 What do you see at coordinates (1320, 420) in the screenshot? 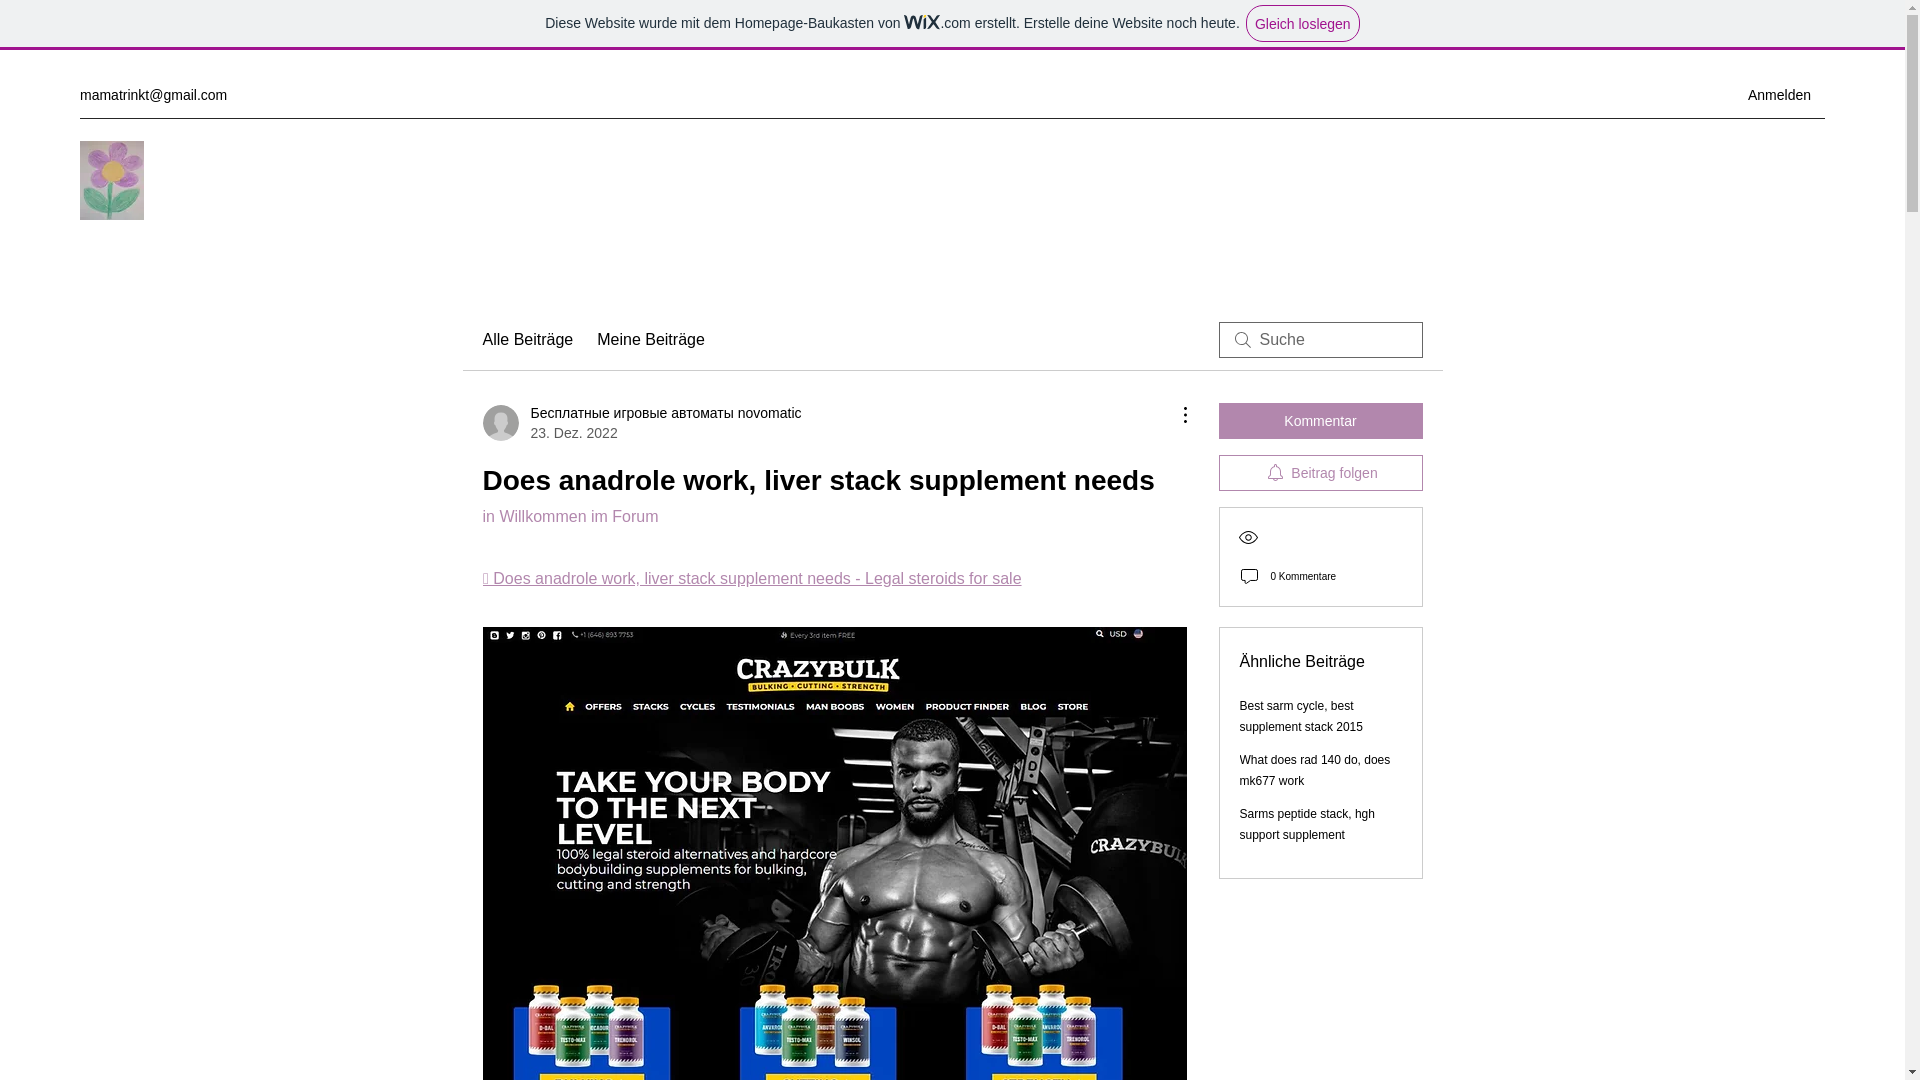
I see `Kommentar` at bounding box center [1320, 420].